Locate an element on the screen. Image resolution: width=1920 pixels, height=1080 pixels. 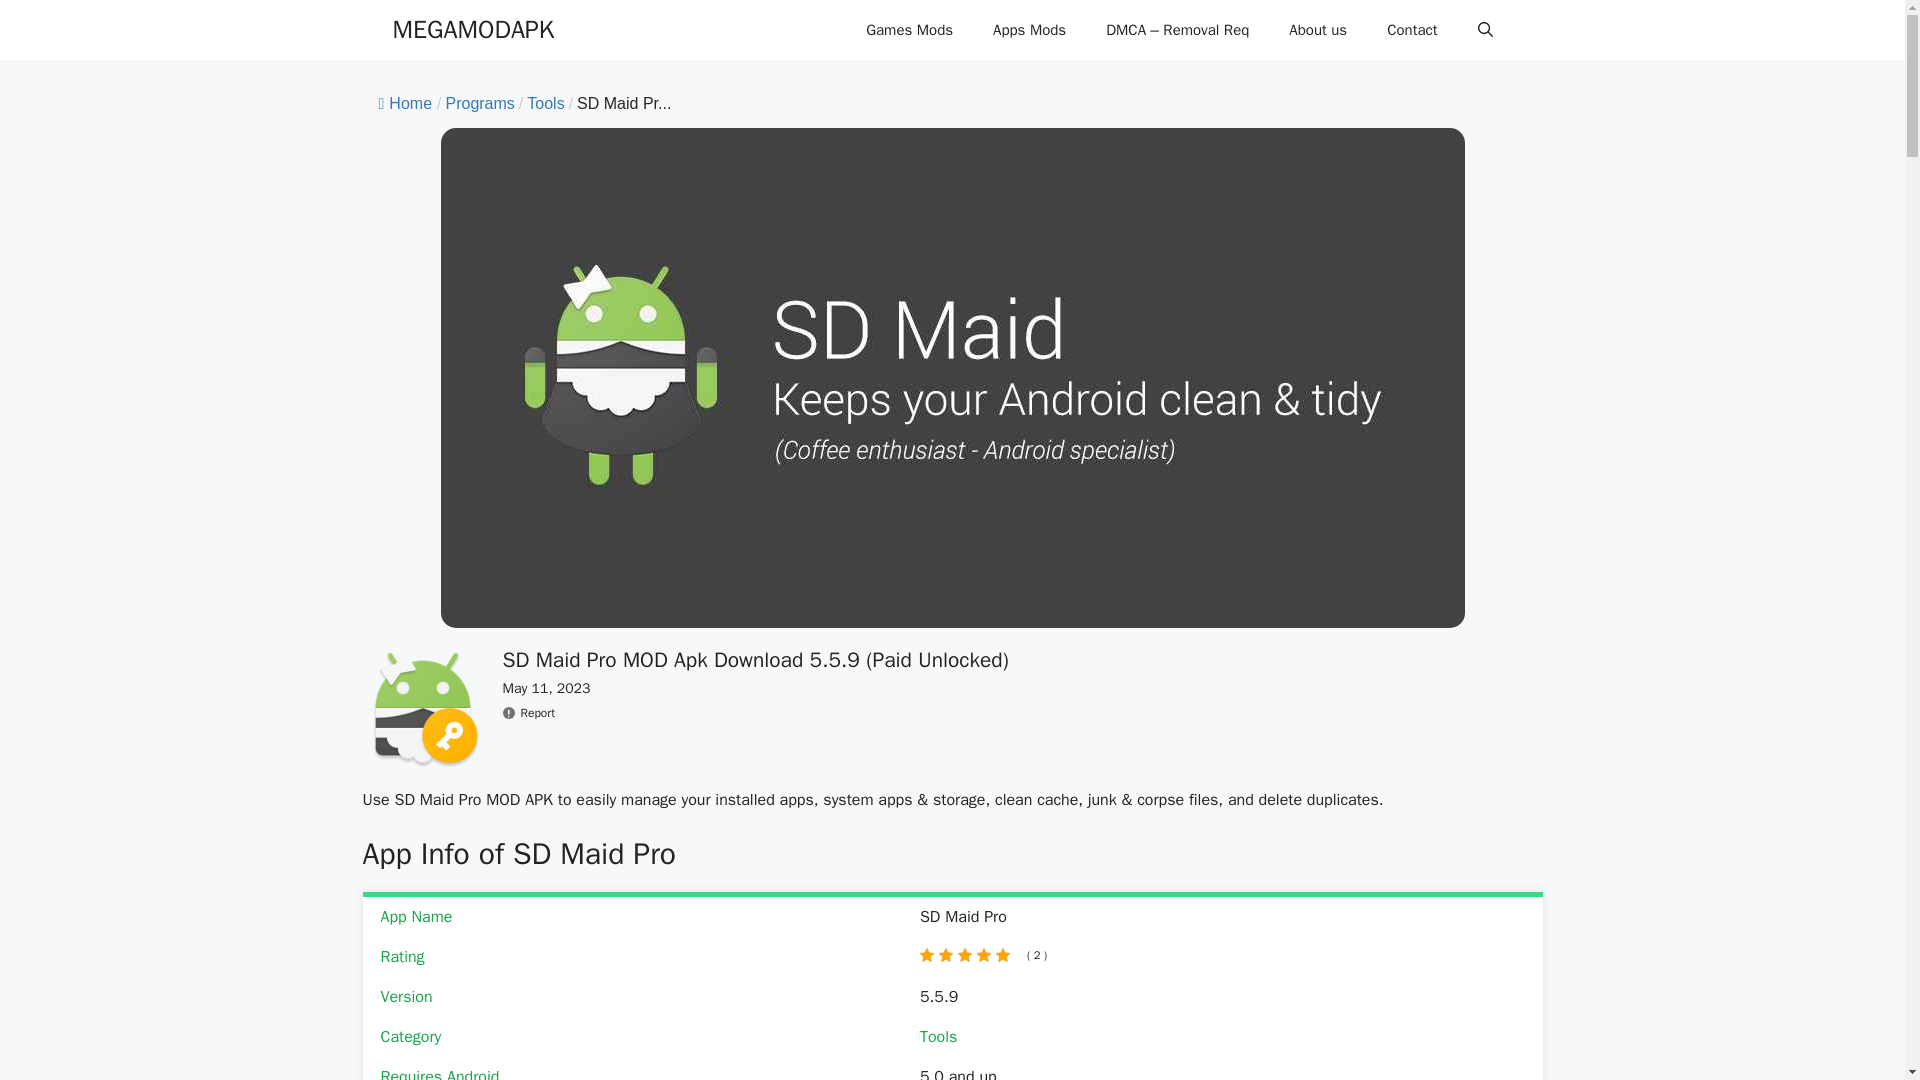
Tools is located at coordinates (545, 104).